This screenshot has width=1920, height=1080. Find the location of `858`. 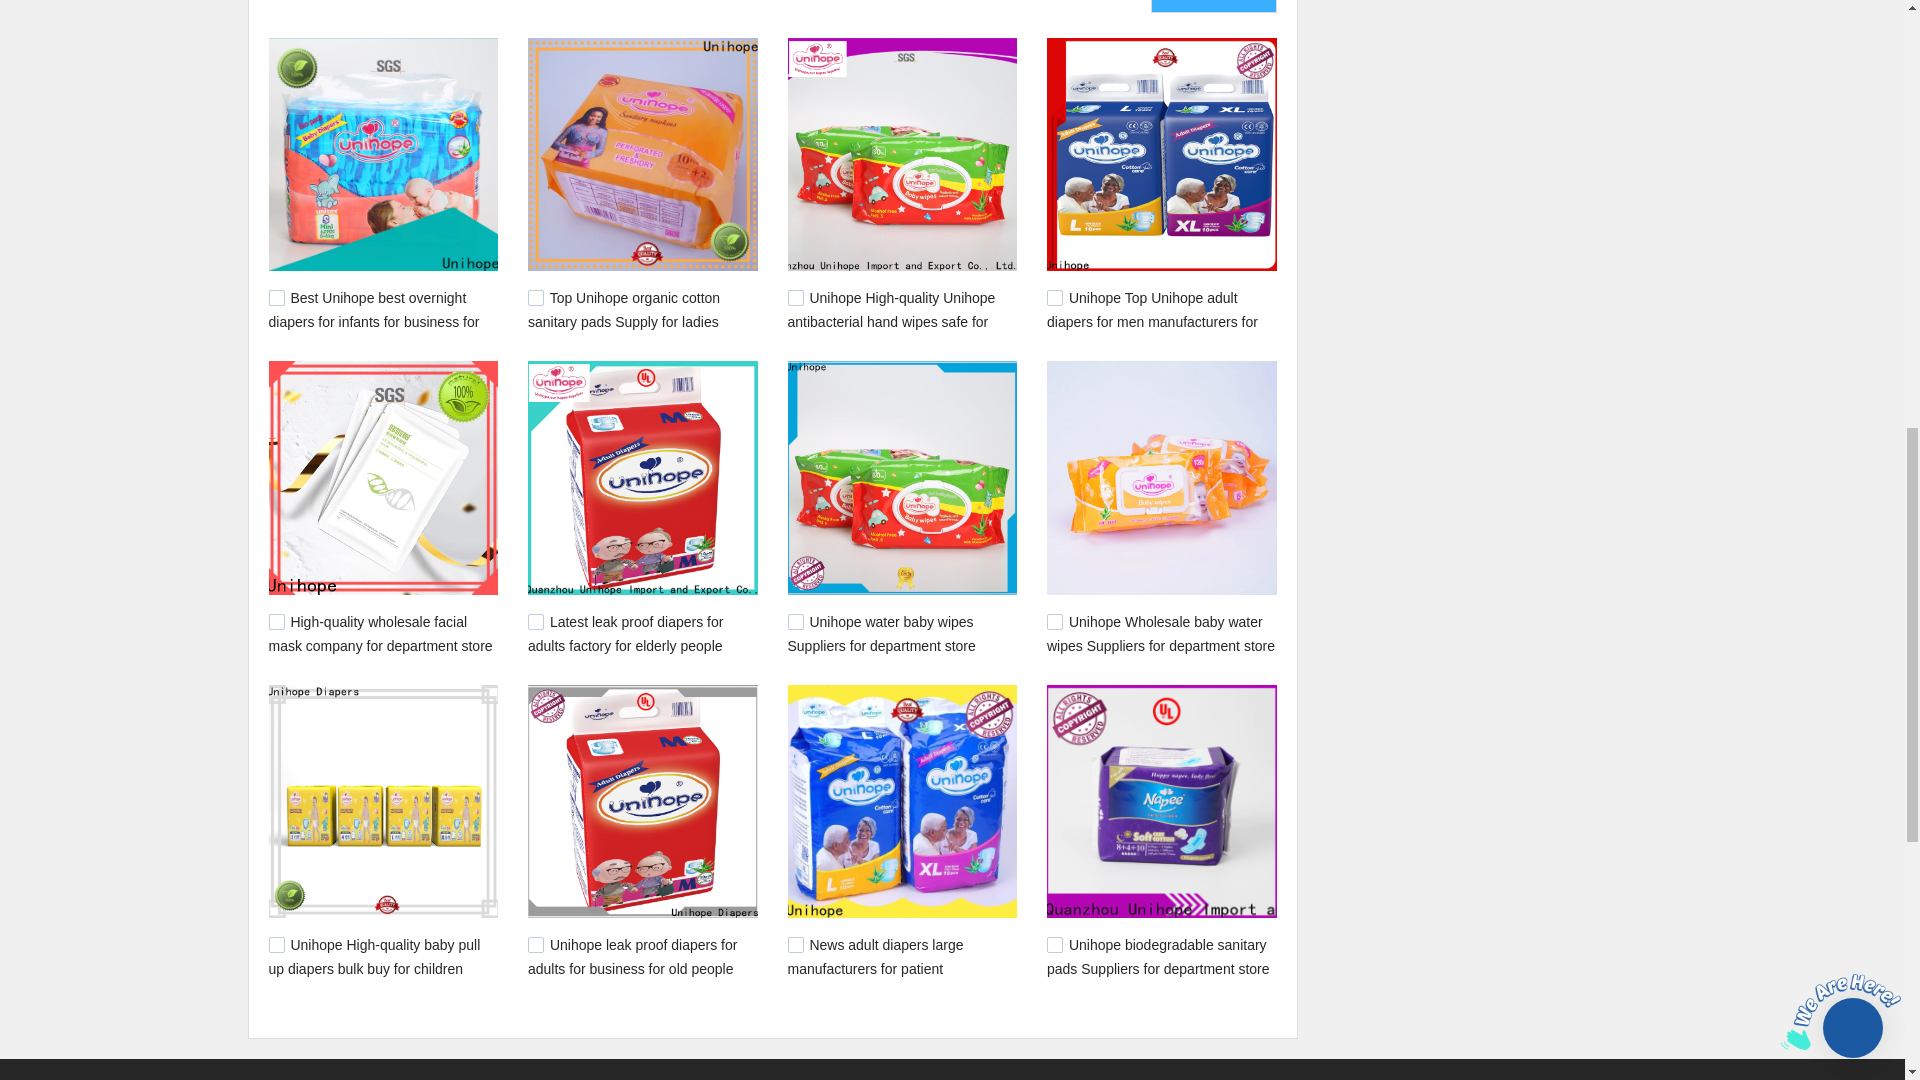

858 is located at coordinates (796, 944).